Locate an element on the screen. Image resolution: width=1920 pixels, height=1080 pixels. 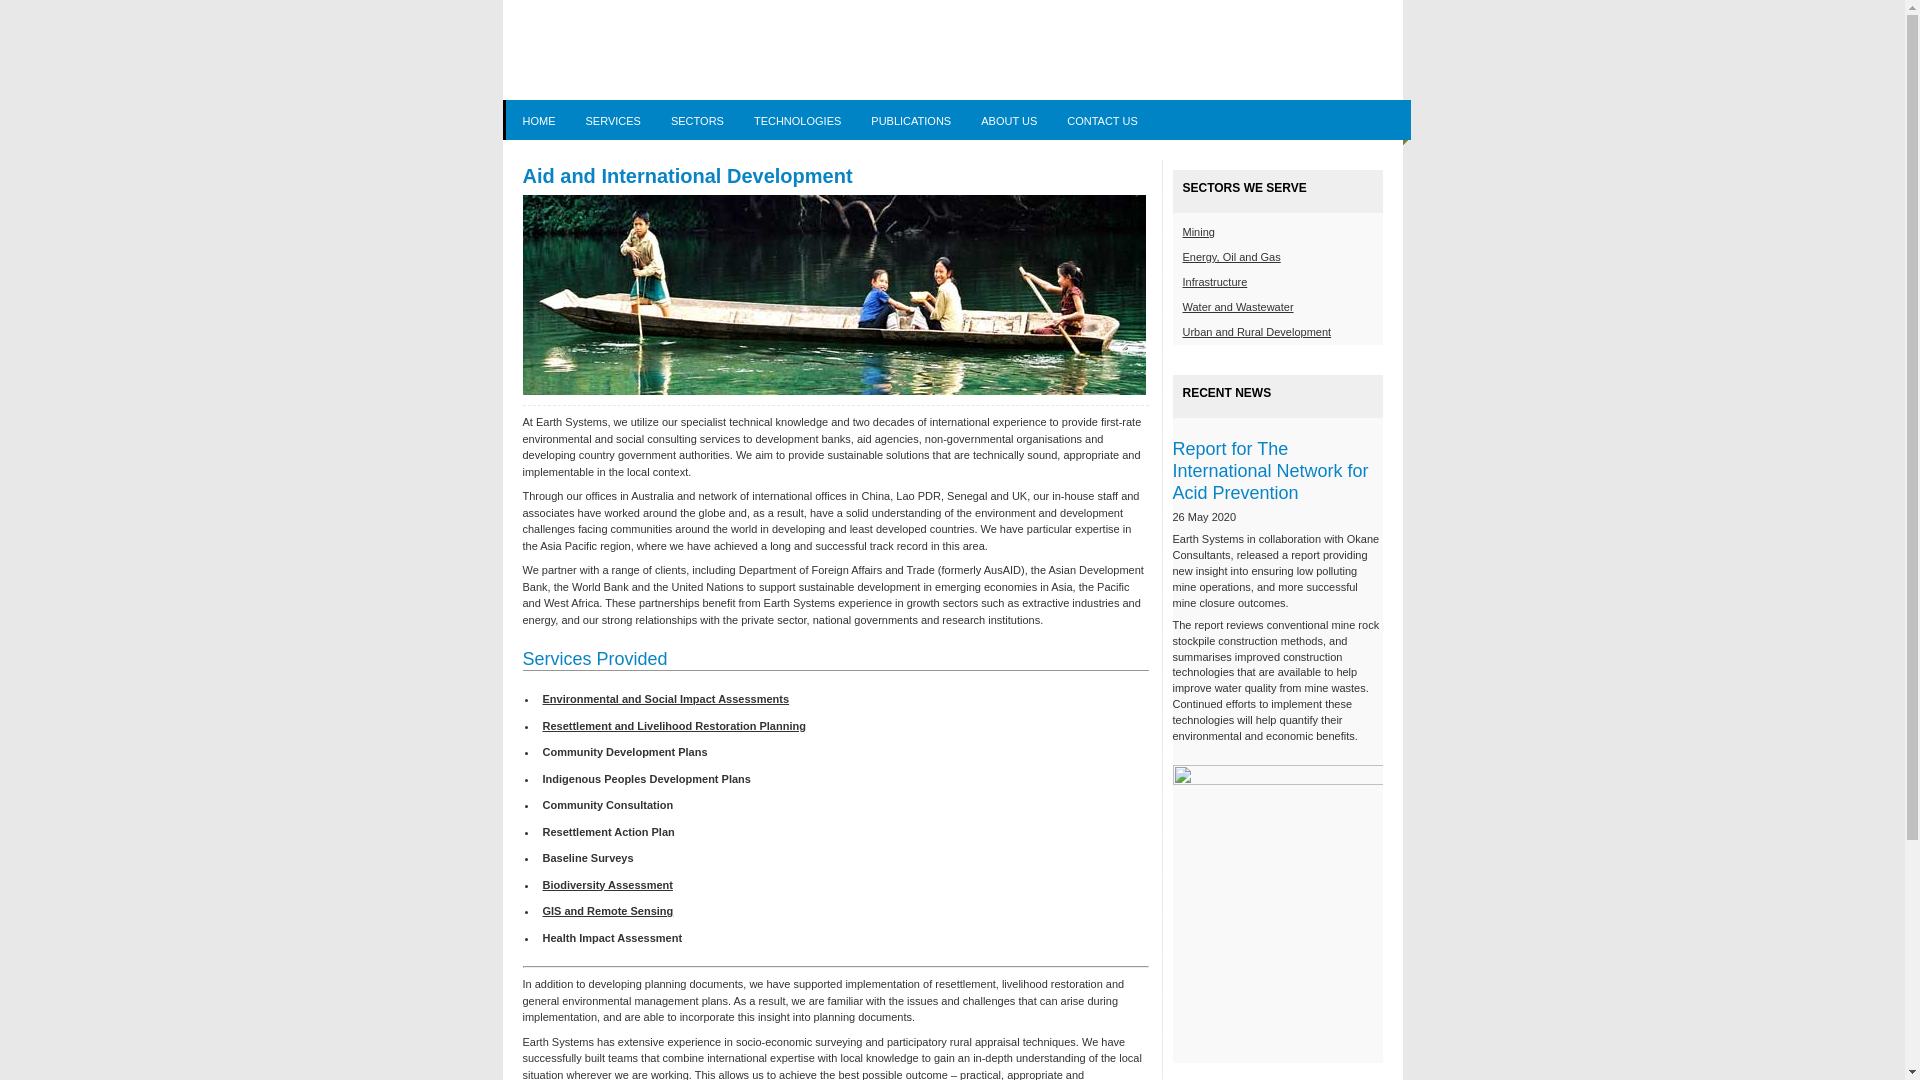
Energy, Oil and Gas is located at coordinates (1231, 257).